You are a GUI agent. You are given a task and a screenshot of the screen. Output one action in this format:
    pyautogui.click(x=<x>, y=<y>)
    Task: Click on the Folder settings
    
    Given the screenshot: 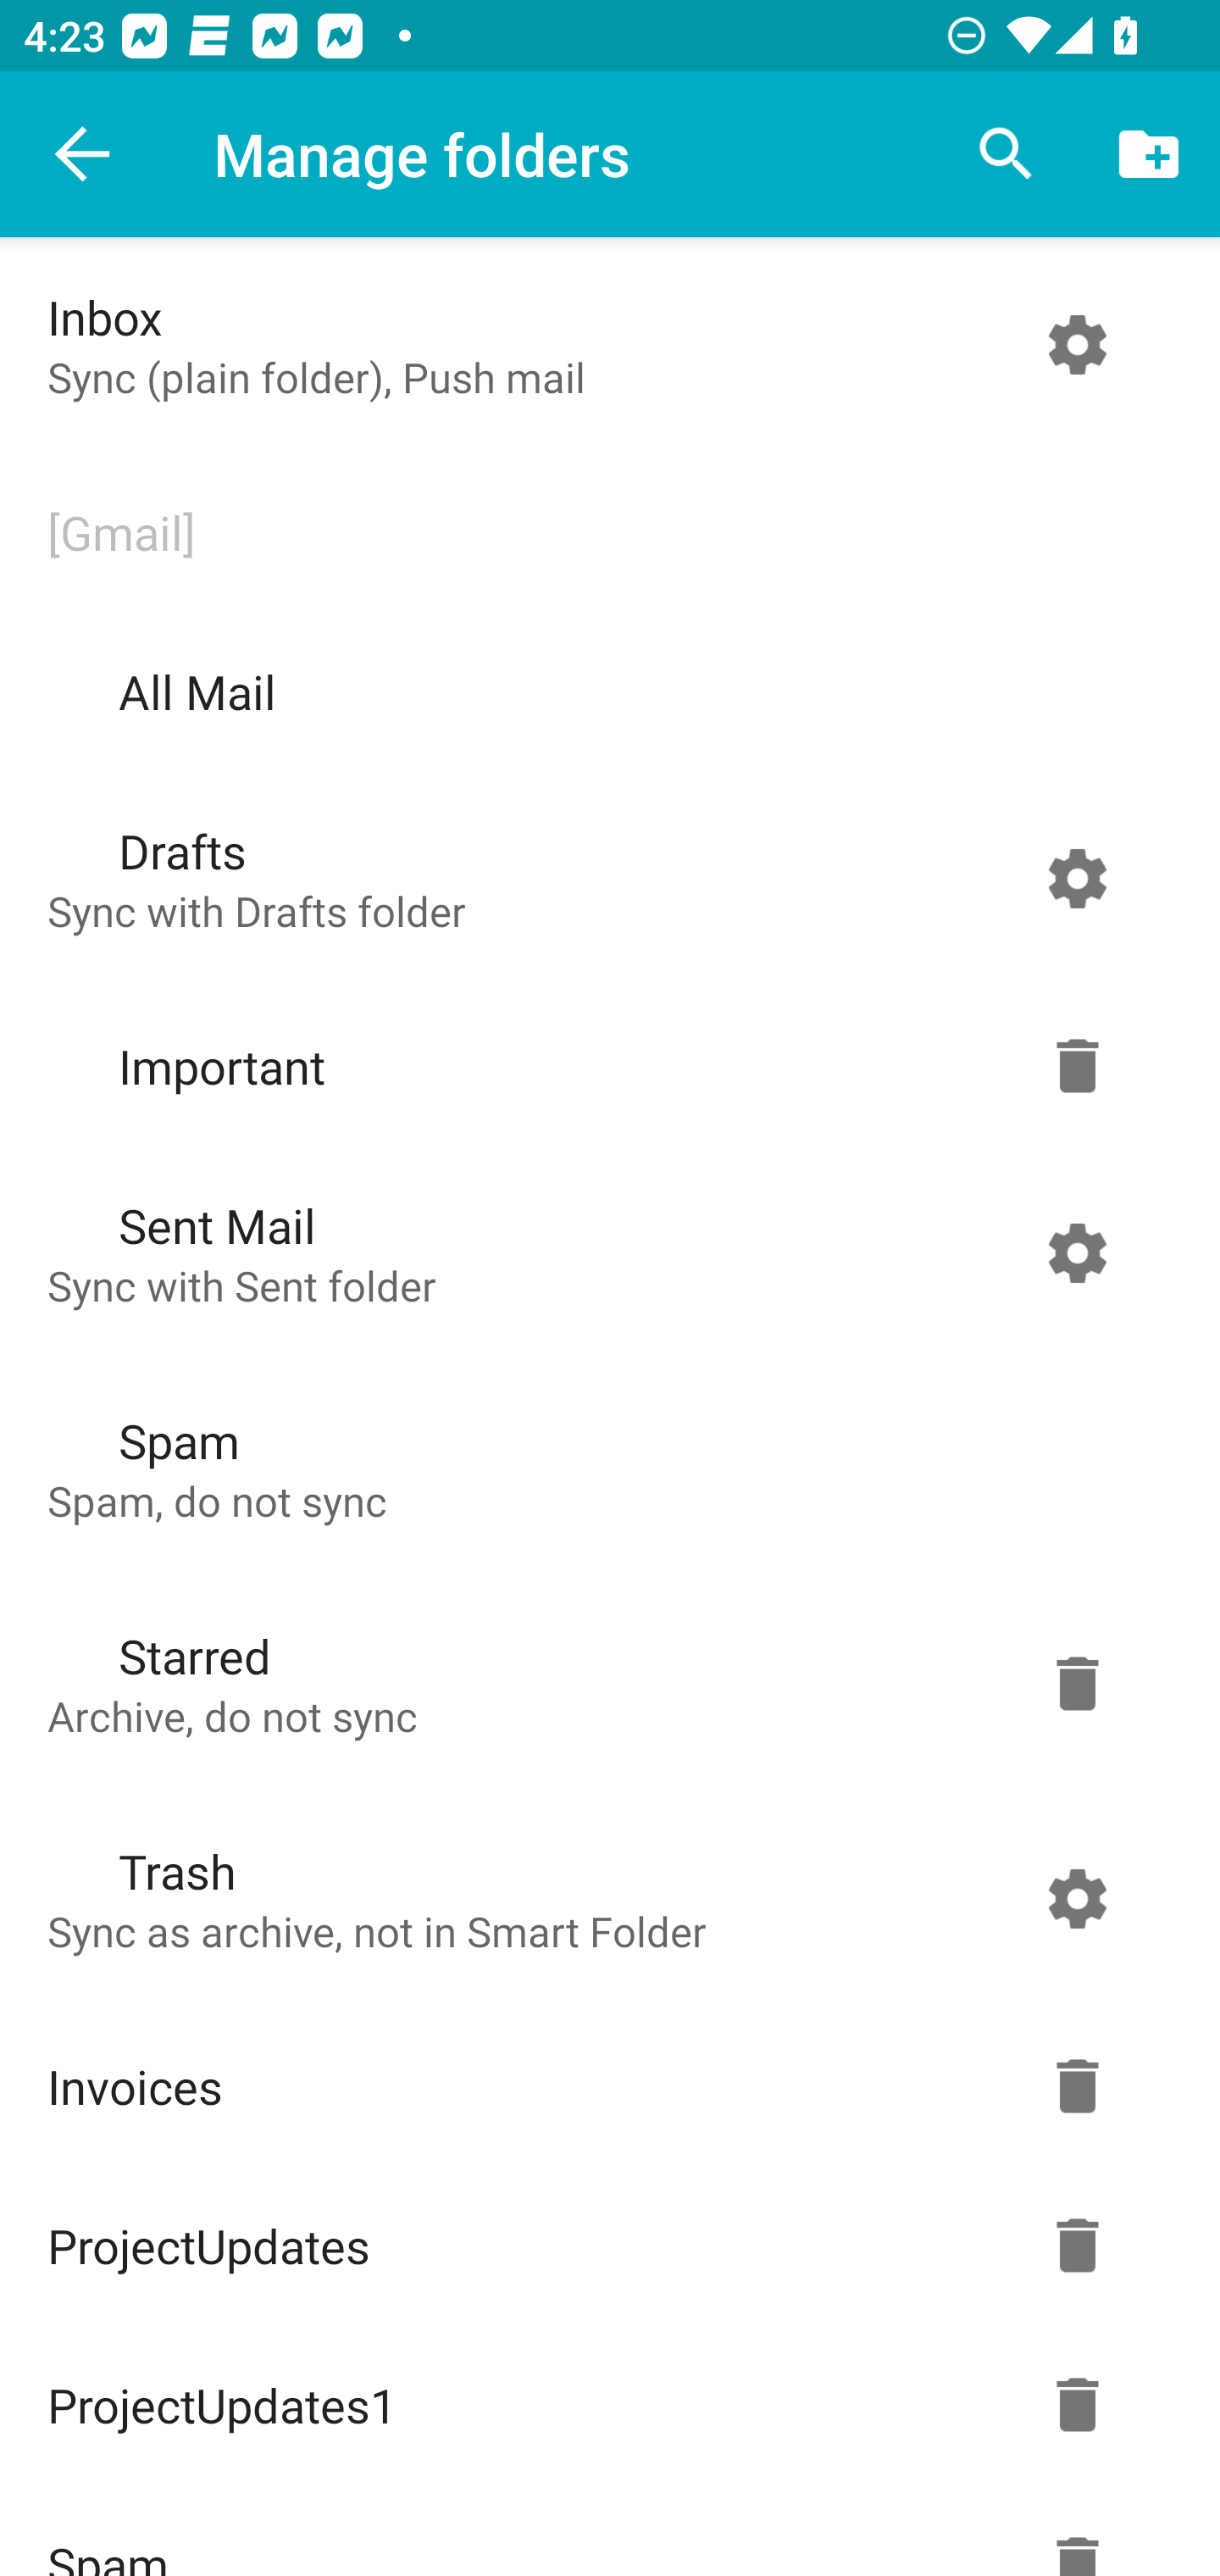 What is the action you would take?
    pyautogui.click(x=1077, y=2246)
    